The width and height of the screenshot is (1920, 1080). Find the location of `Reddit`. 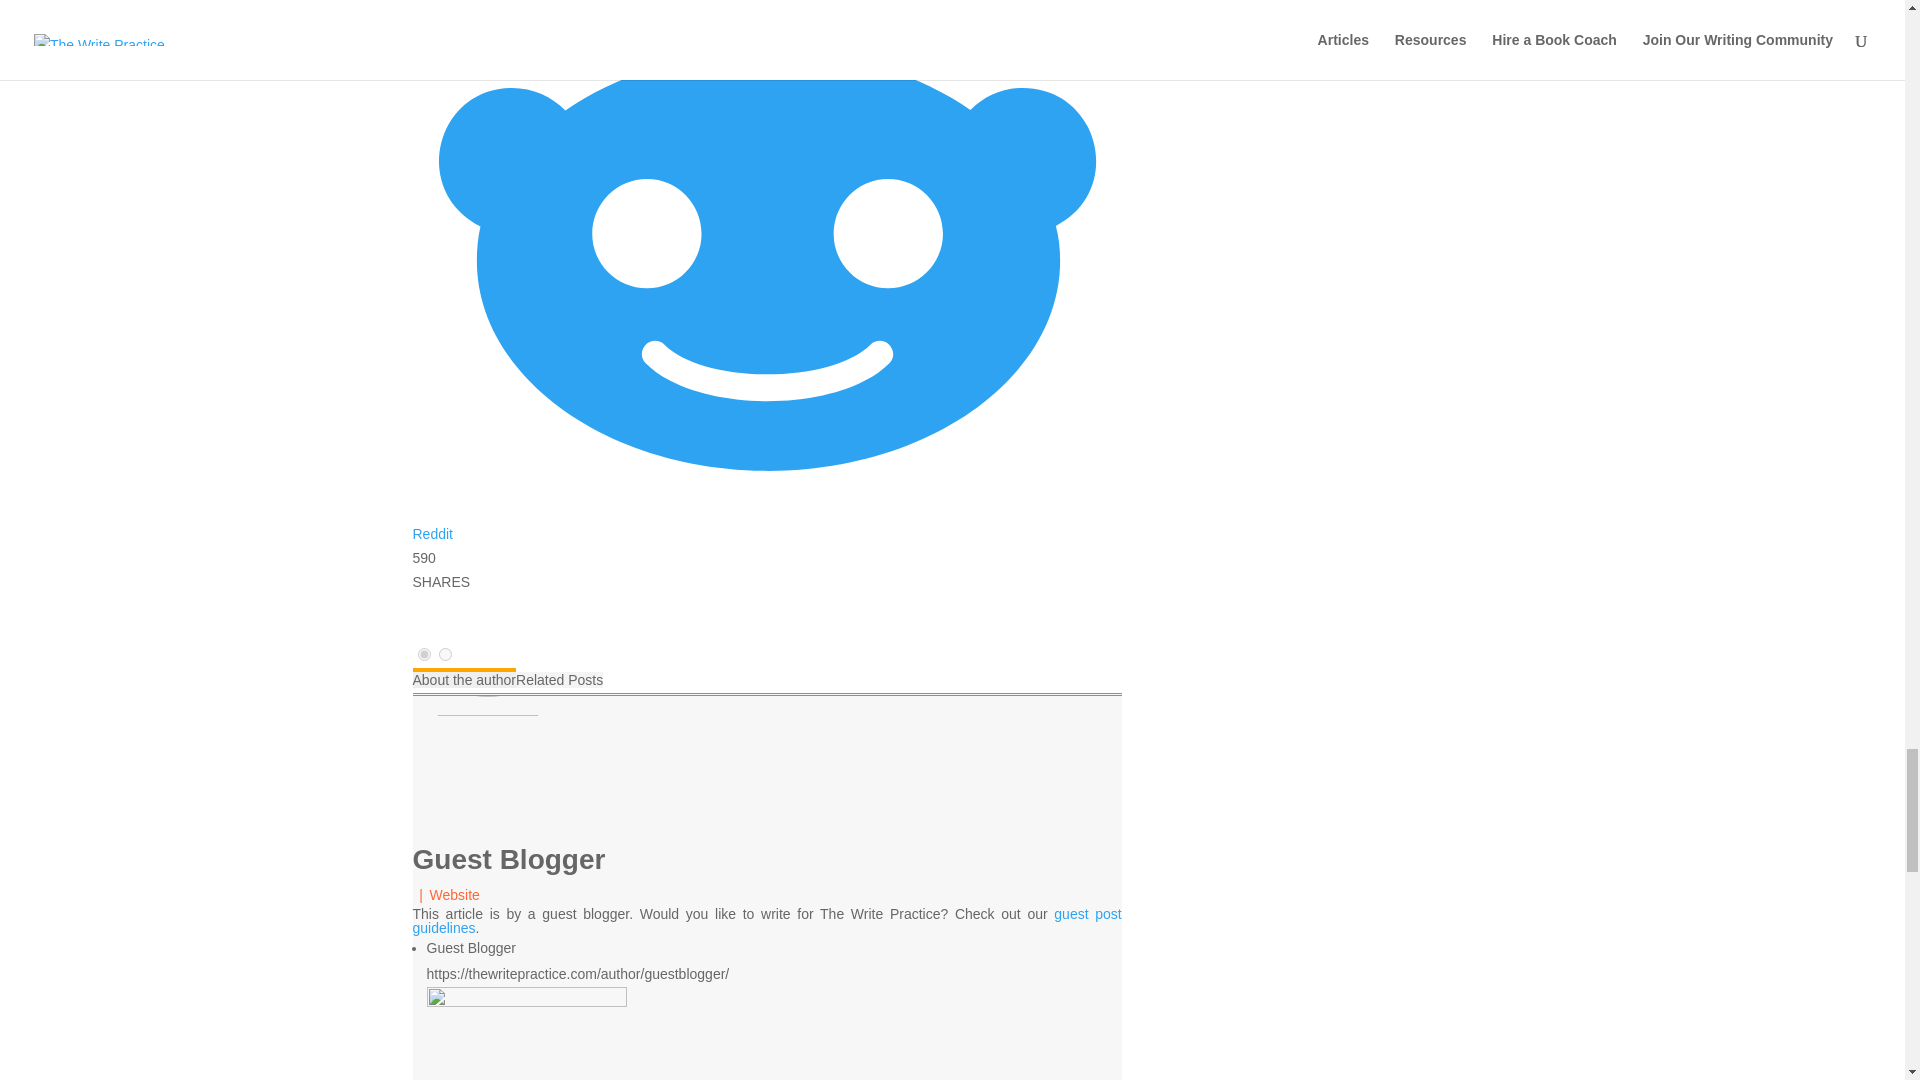

Reddit is located at coordinates (766, 523).